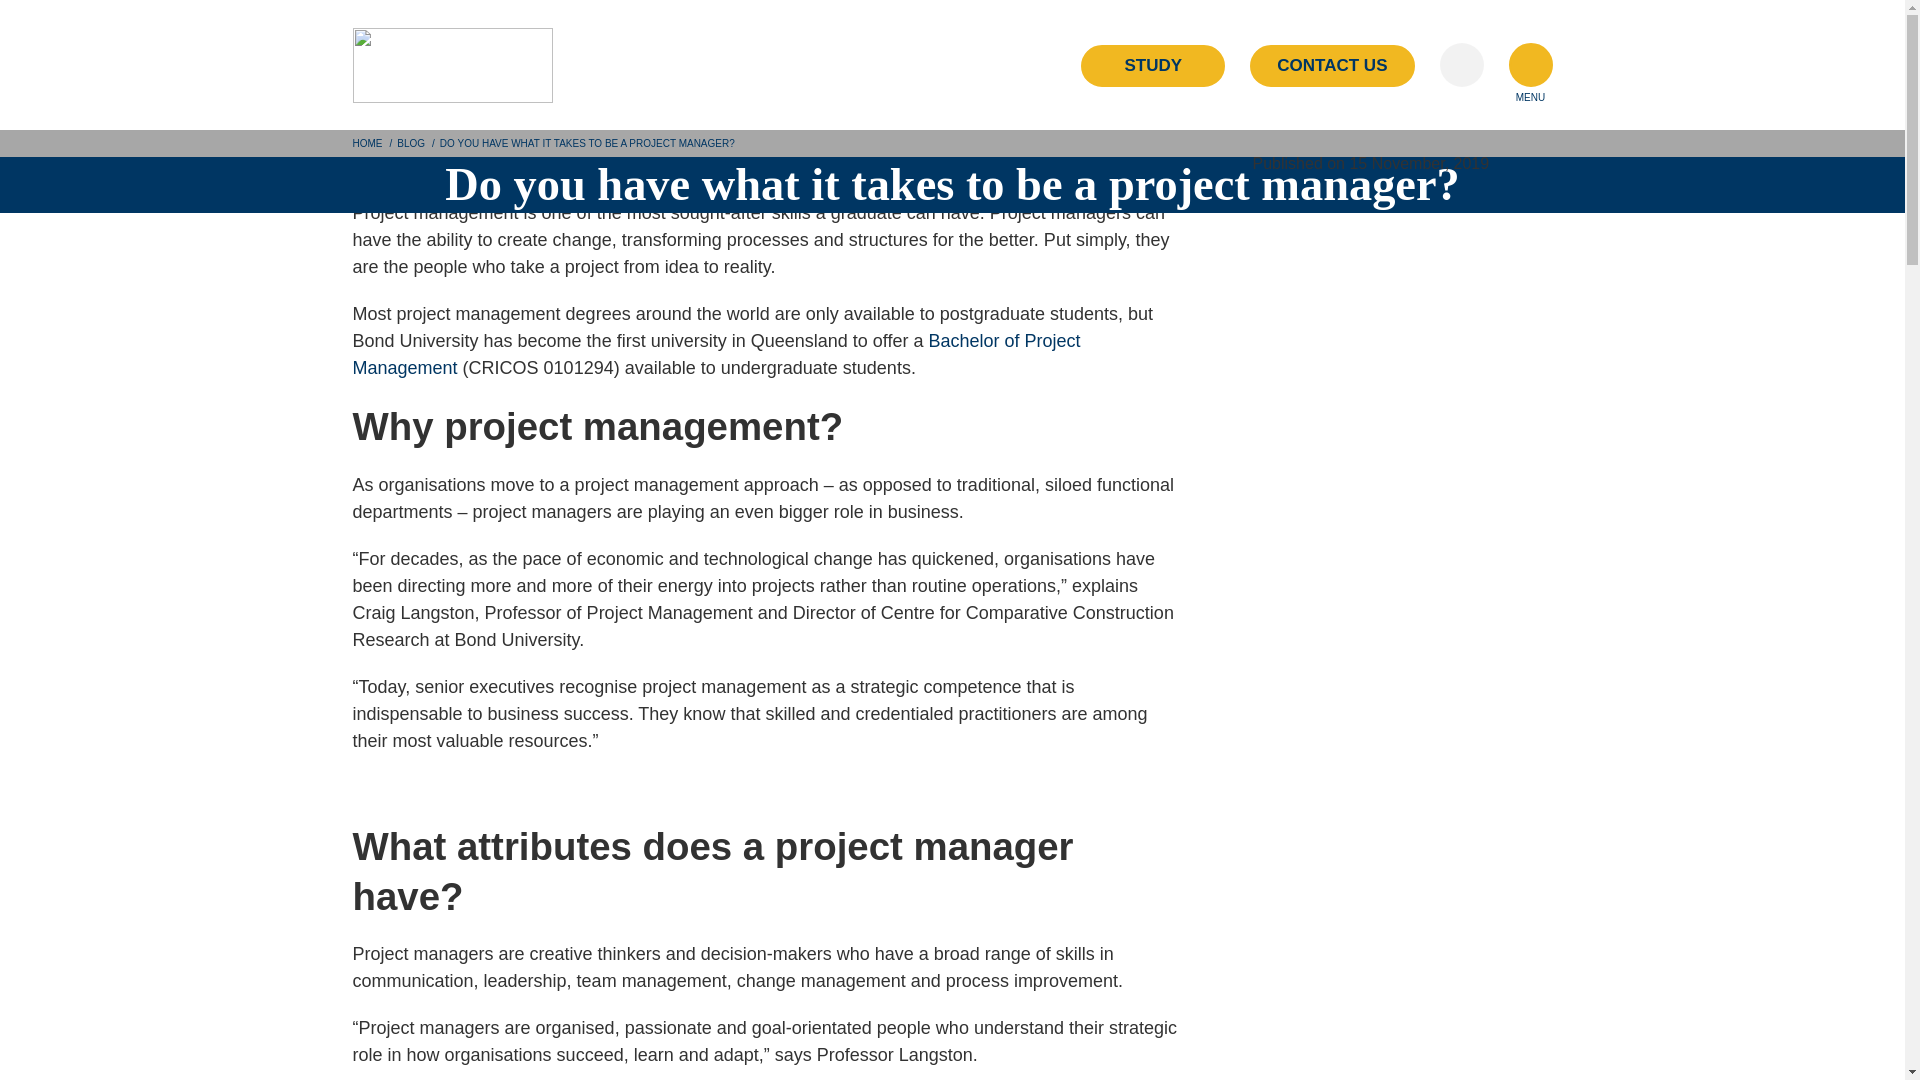 Image resolution: width=1920 pixels, height=1080 pixels. I want to click on Bachelor of Project Management, so click(715, 354).